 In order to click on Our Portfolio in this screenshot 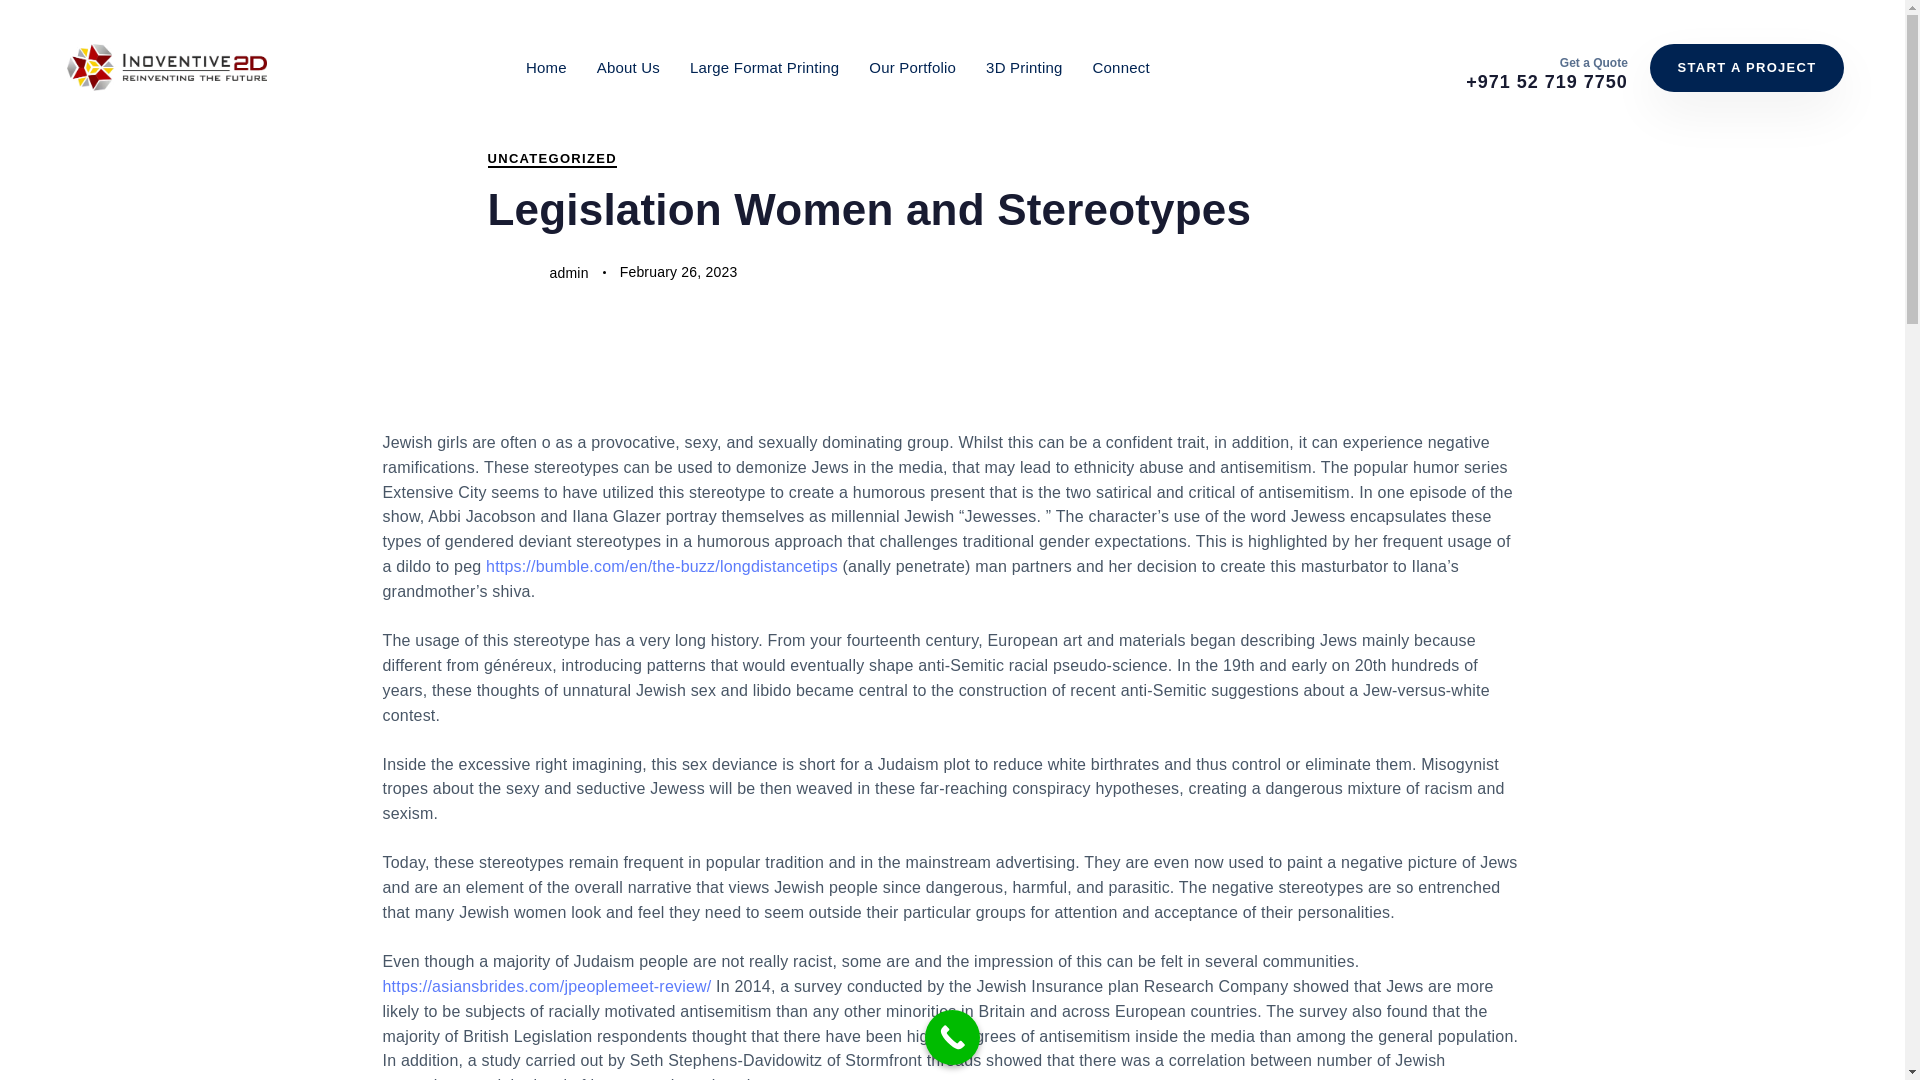, I will do `click(912, 67)`.